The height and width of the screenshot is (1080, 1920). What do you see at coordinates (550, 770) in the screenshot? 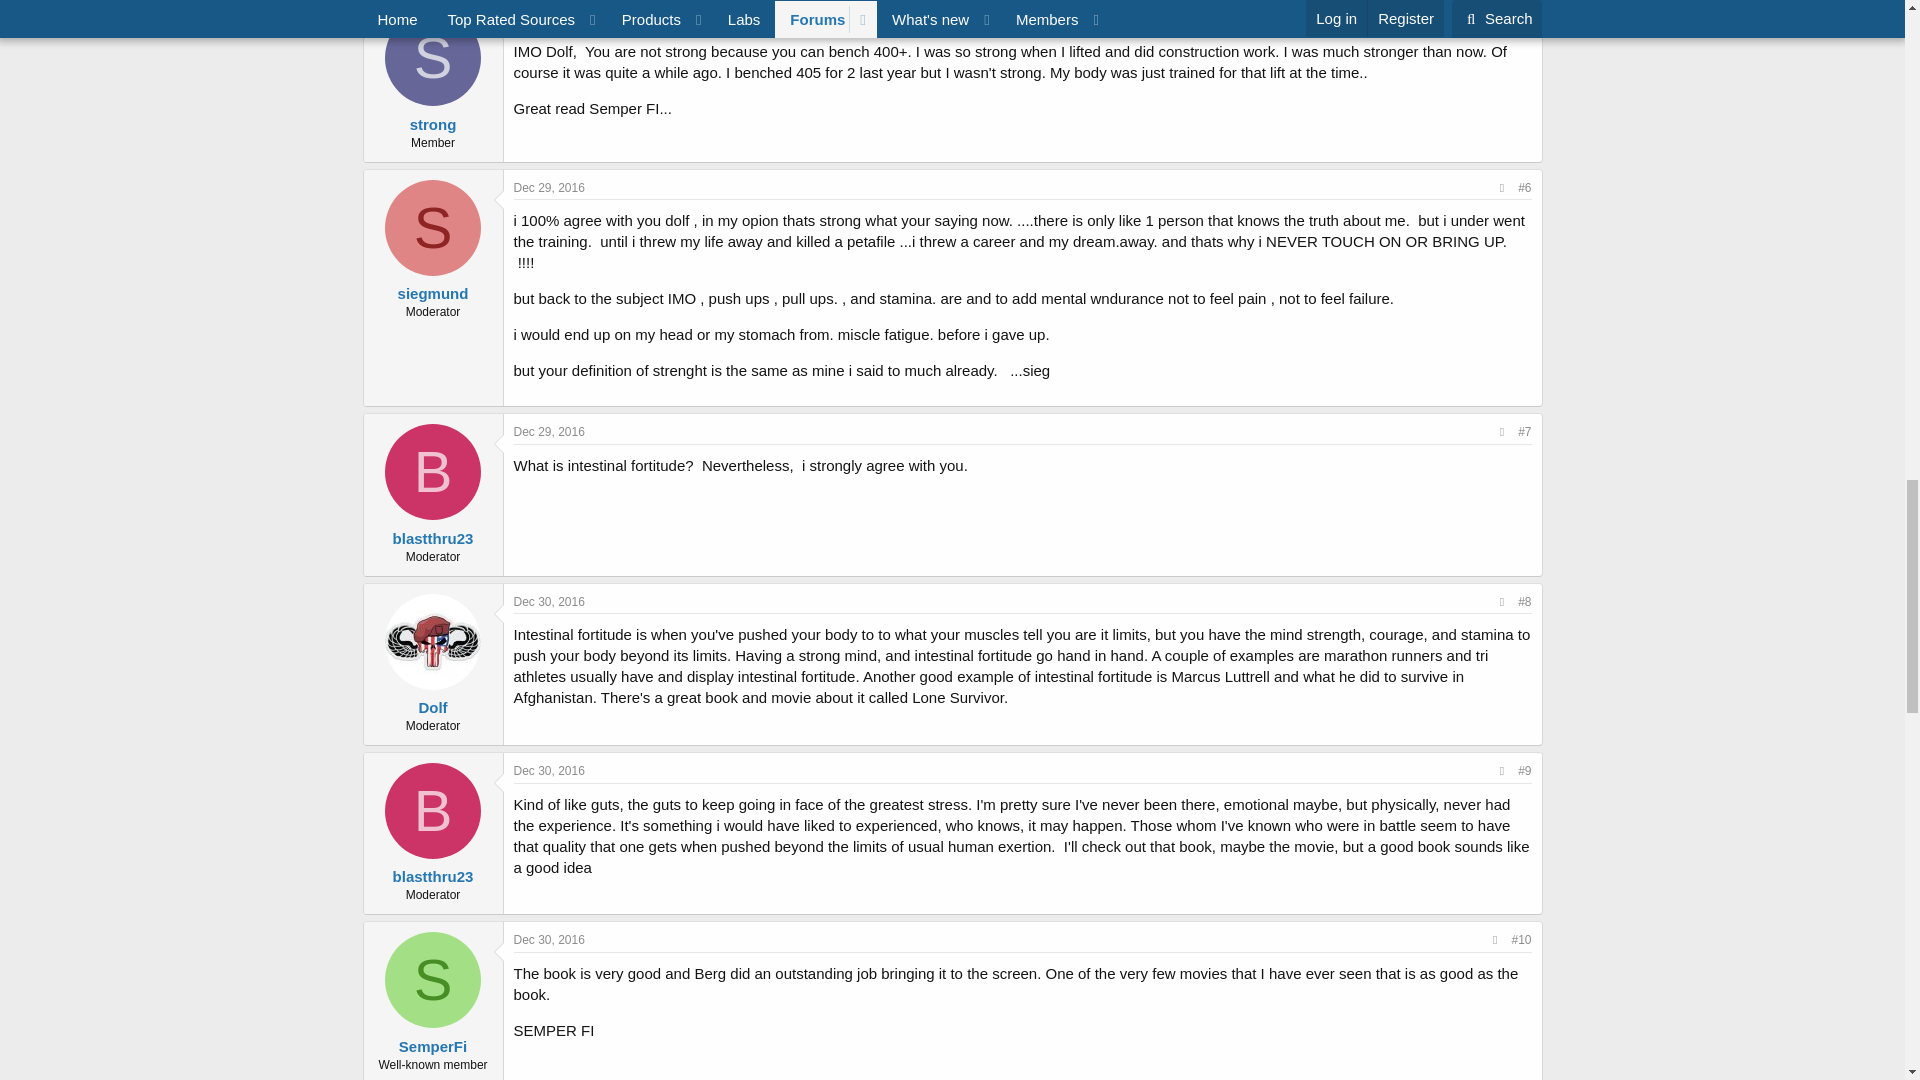
I see `Dec 30, 2016 at 1:54 AM` at bounding box center [550, 770].